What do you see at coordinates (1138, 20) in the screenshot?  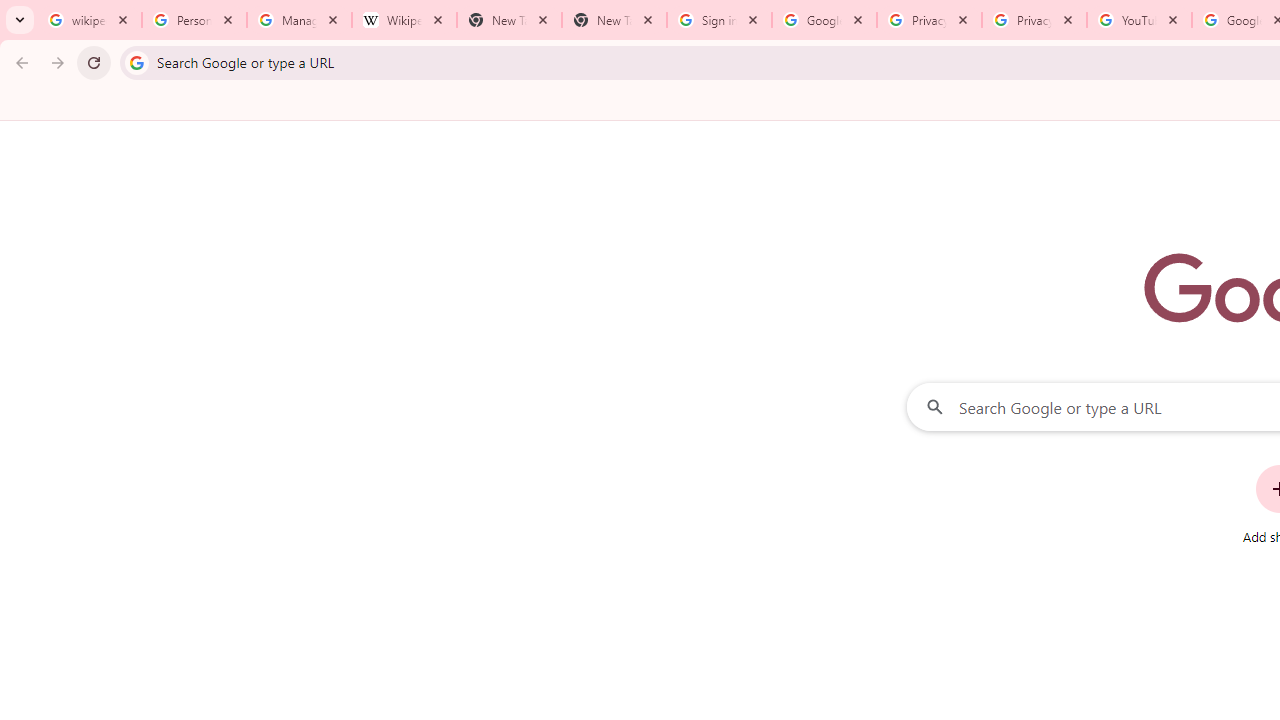 I see `YouTube` at bounding box center [1138, 20].